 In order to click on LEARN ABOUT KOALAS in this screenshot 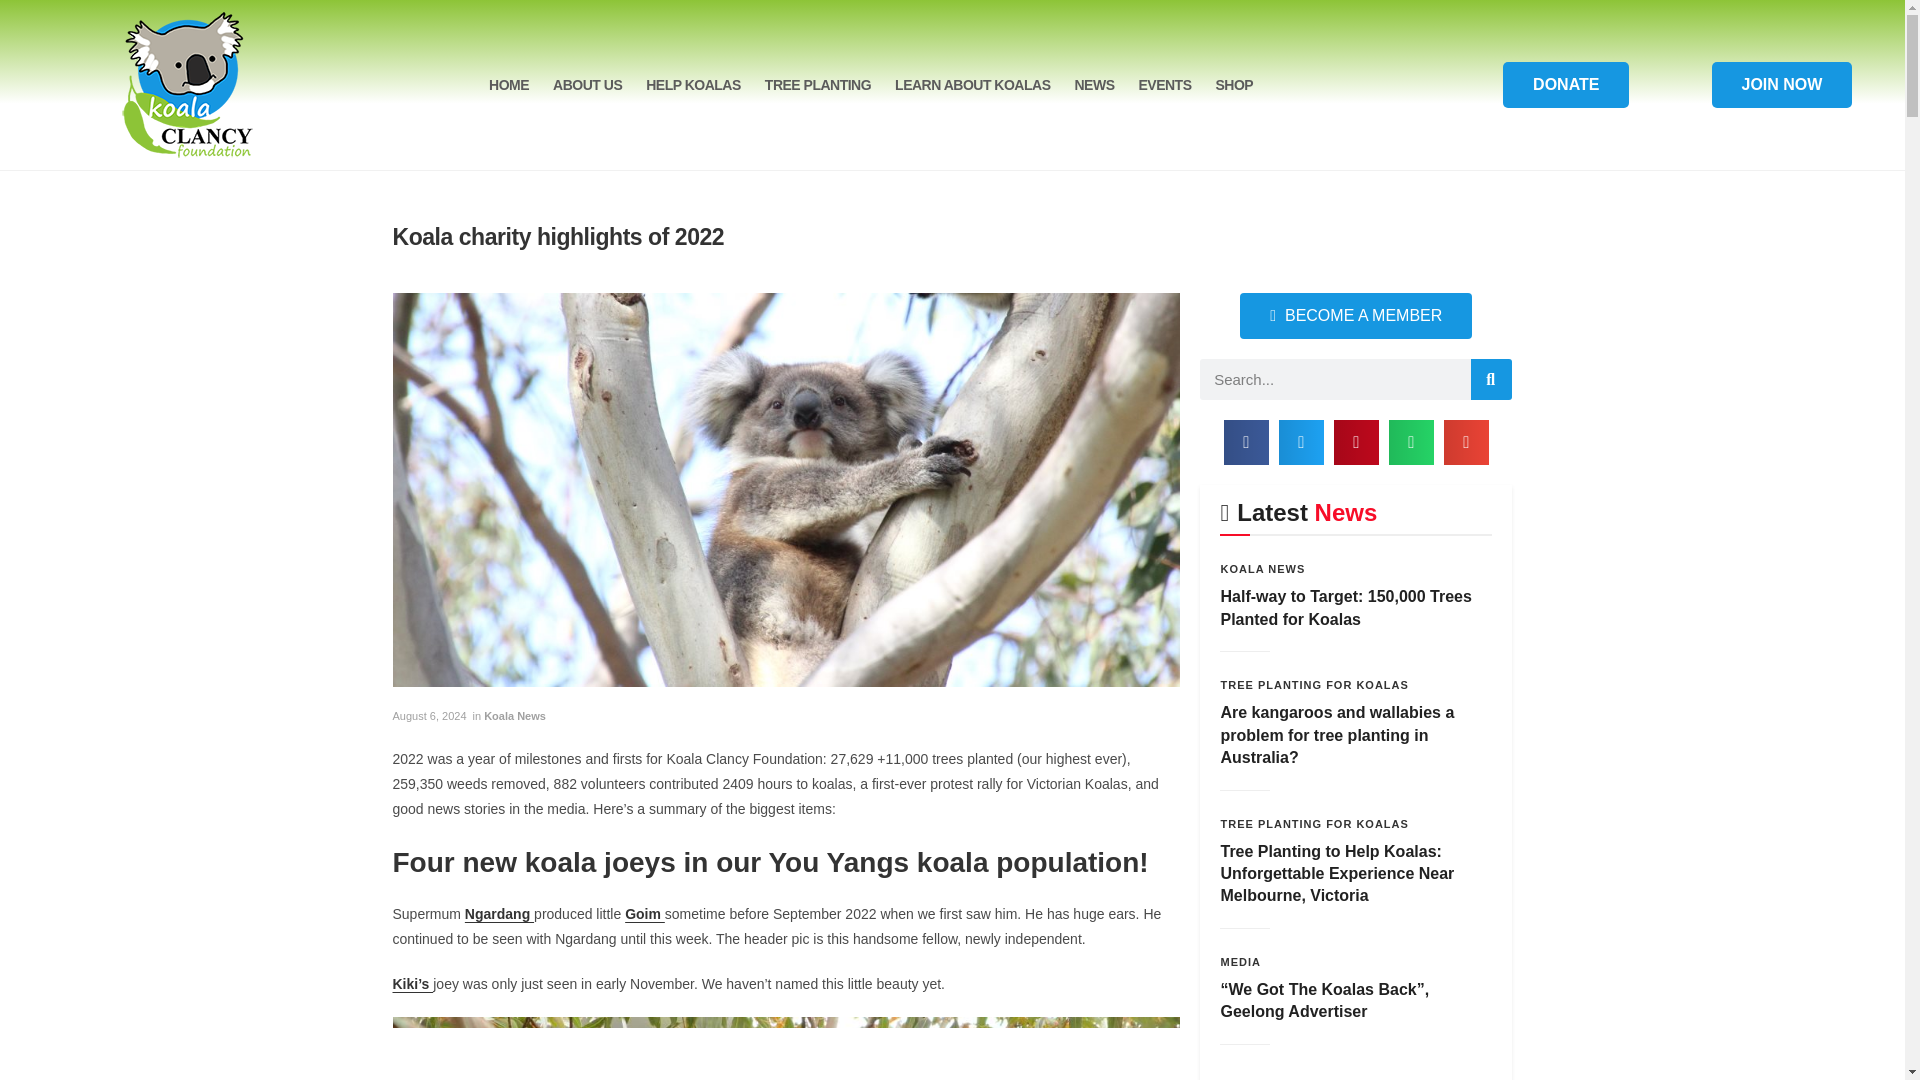, I will do `click(972, 84)`.